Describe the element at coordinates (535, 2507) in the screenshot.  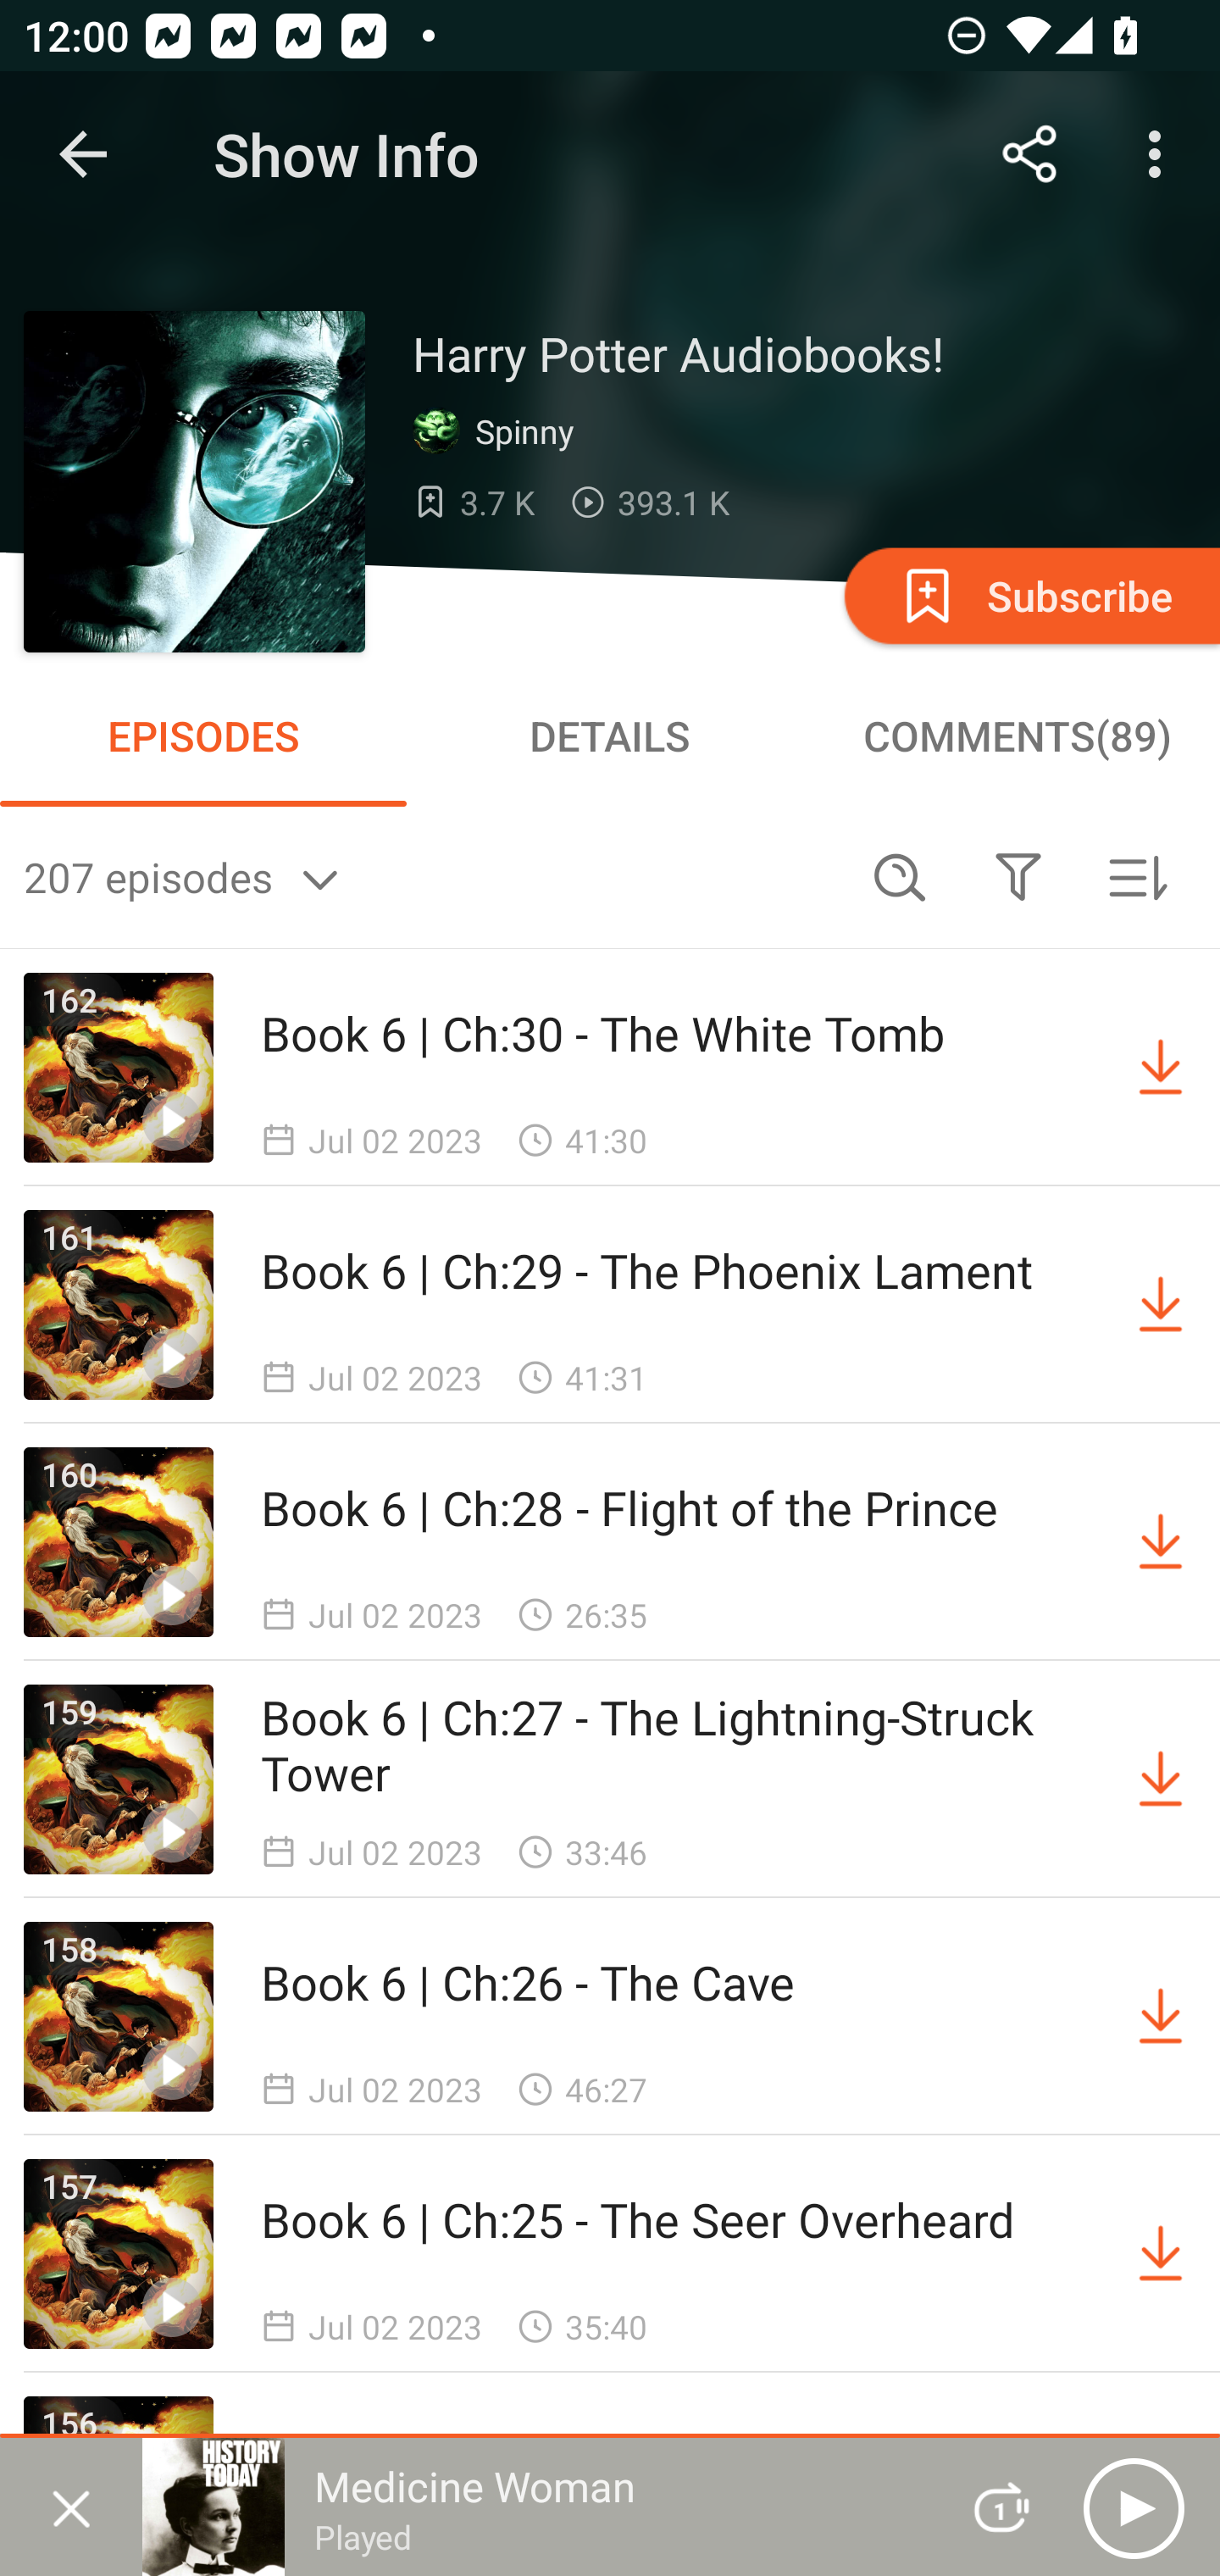
I see `Medicine Woman Played` at that location.